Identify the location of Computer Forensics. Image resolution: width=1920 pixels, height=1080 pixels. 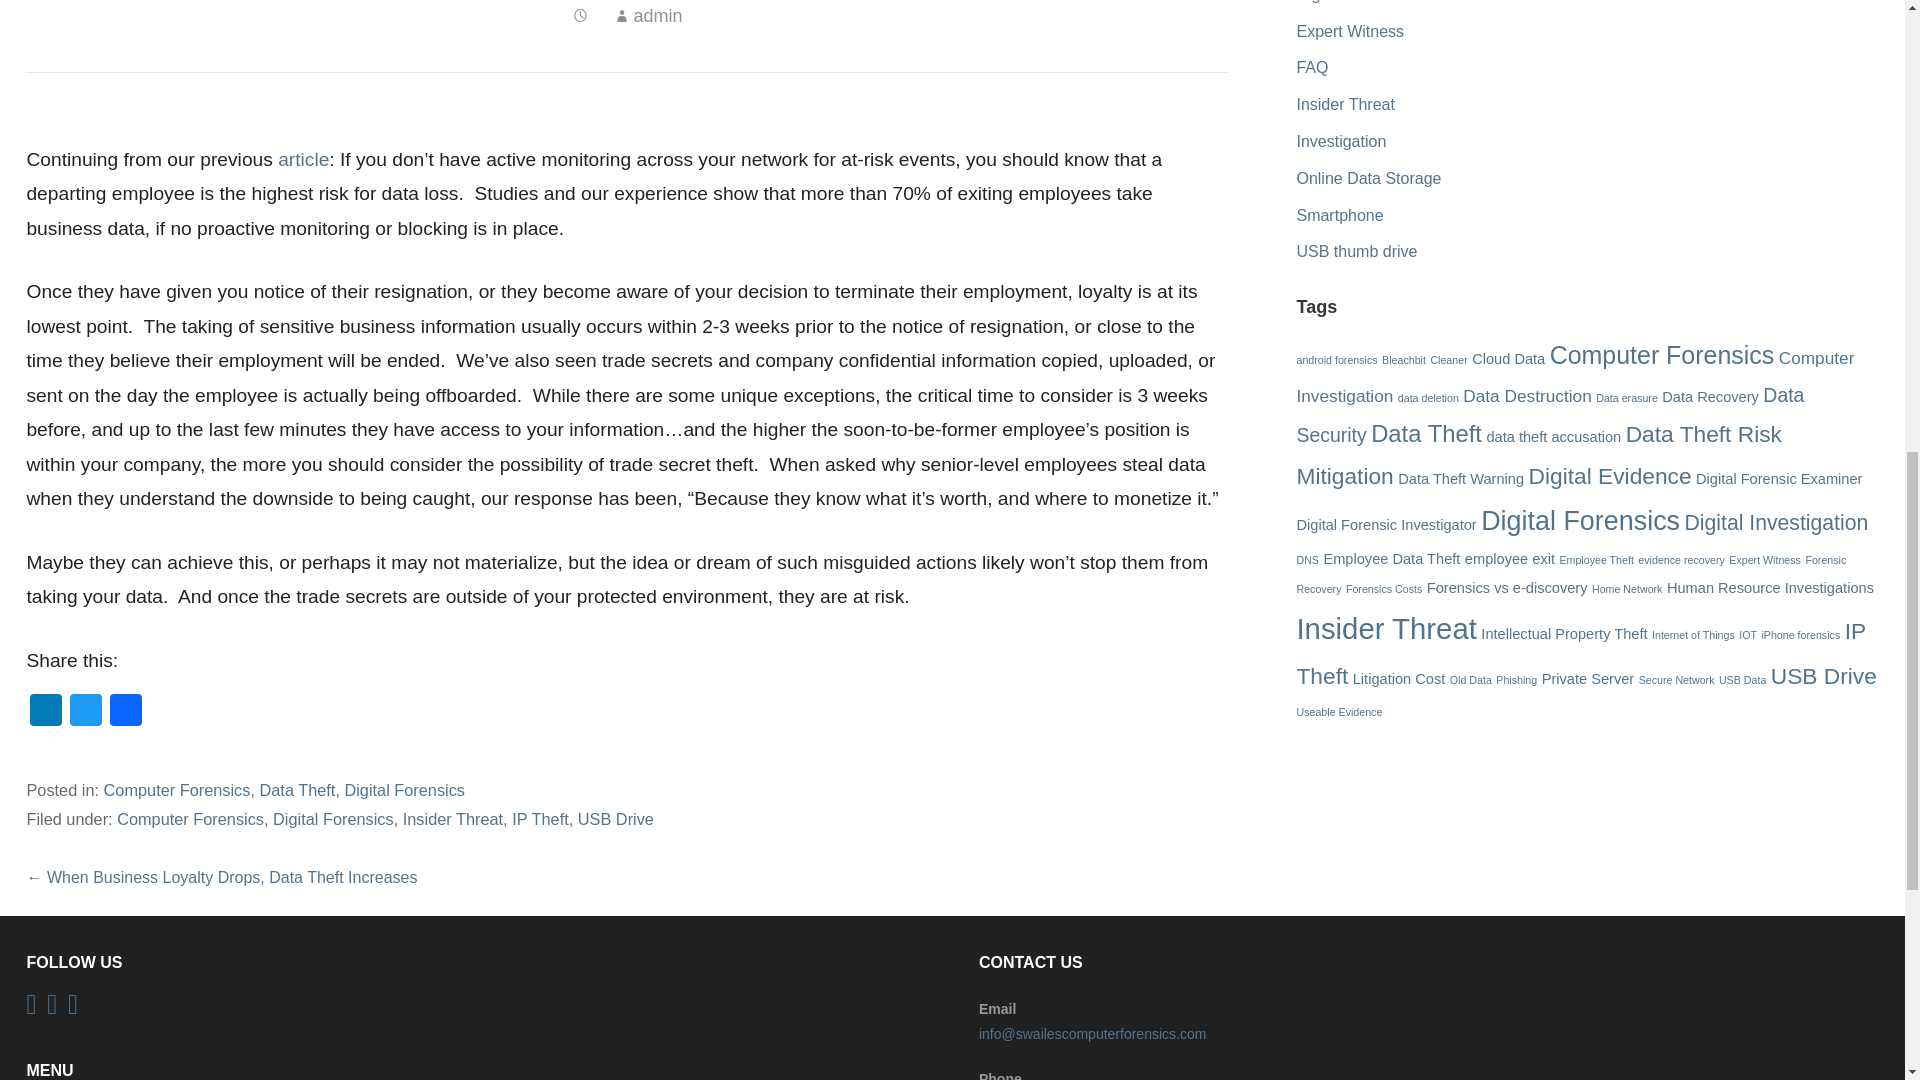
(190, 819).